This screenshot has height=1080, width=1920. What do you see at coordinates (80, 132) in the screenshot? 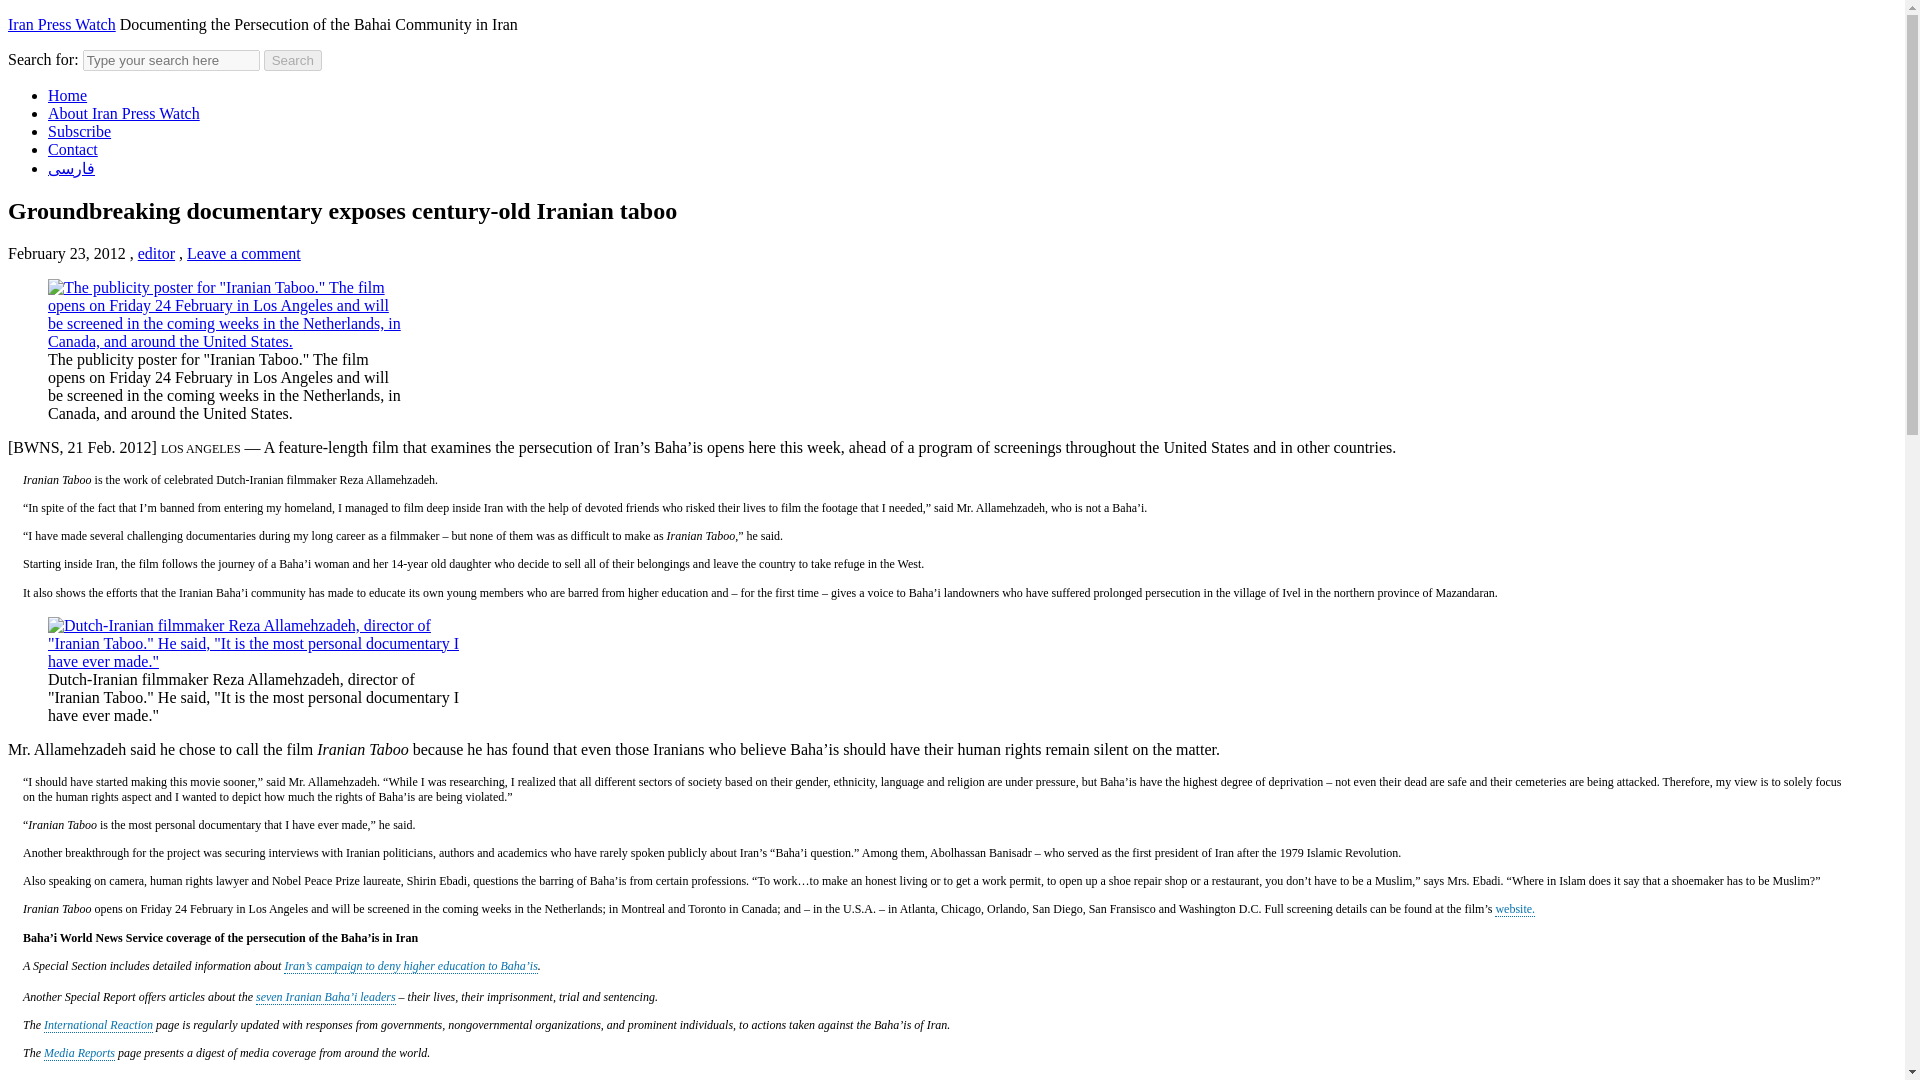
I see `Subscribe` at bounding box center [80, 132].